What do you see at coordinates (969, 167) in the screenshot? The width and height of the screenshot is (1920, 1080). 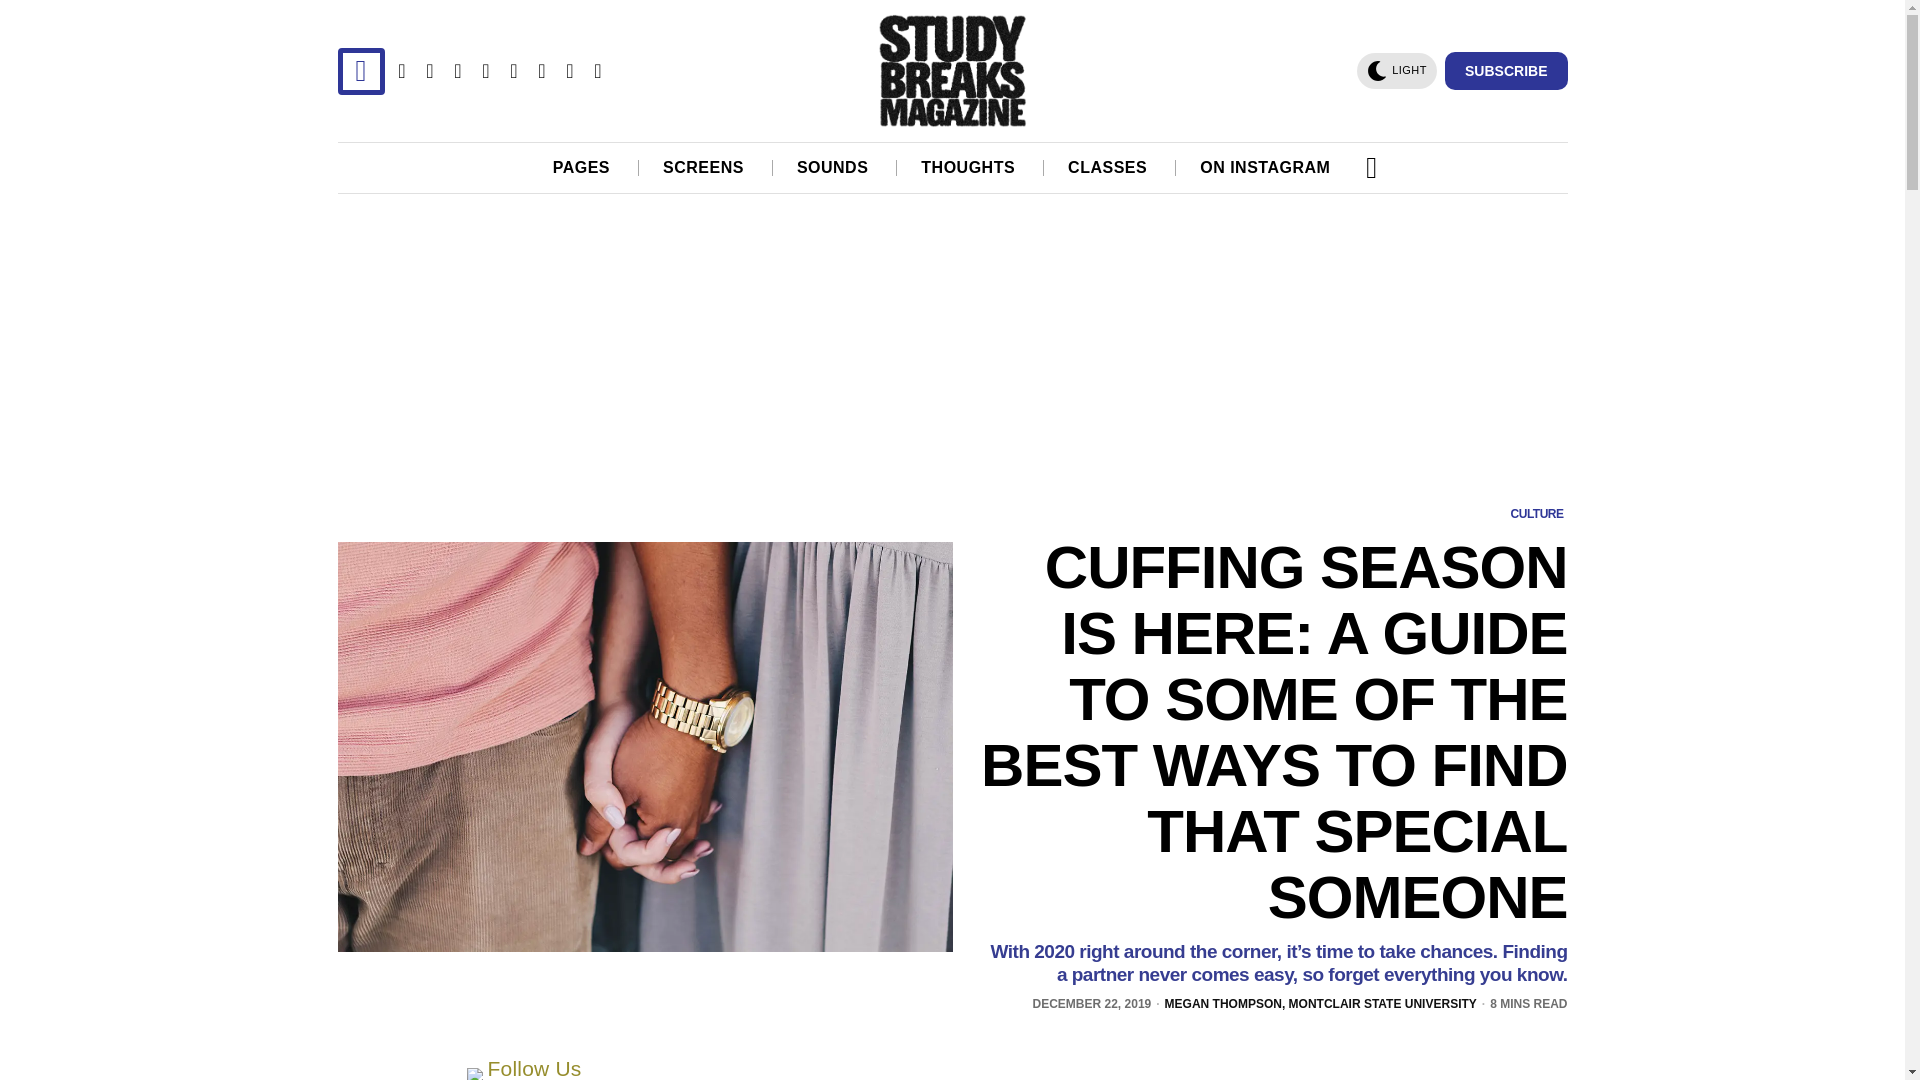 I see `THOUGHTS` at bounding box center [969, 167].